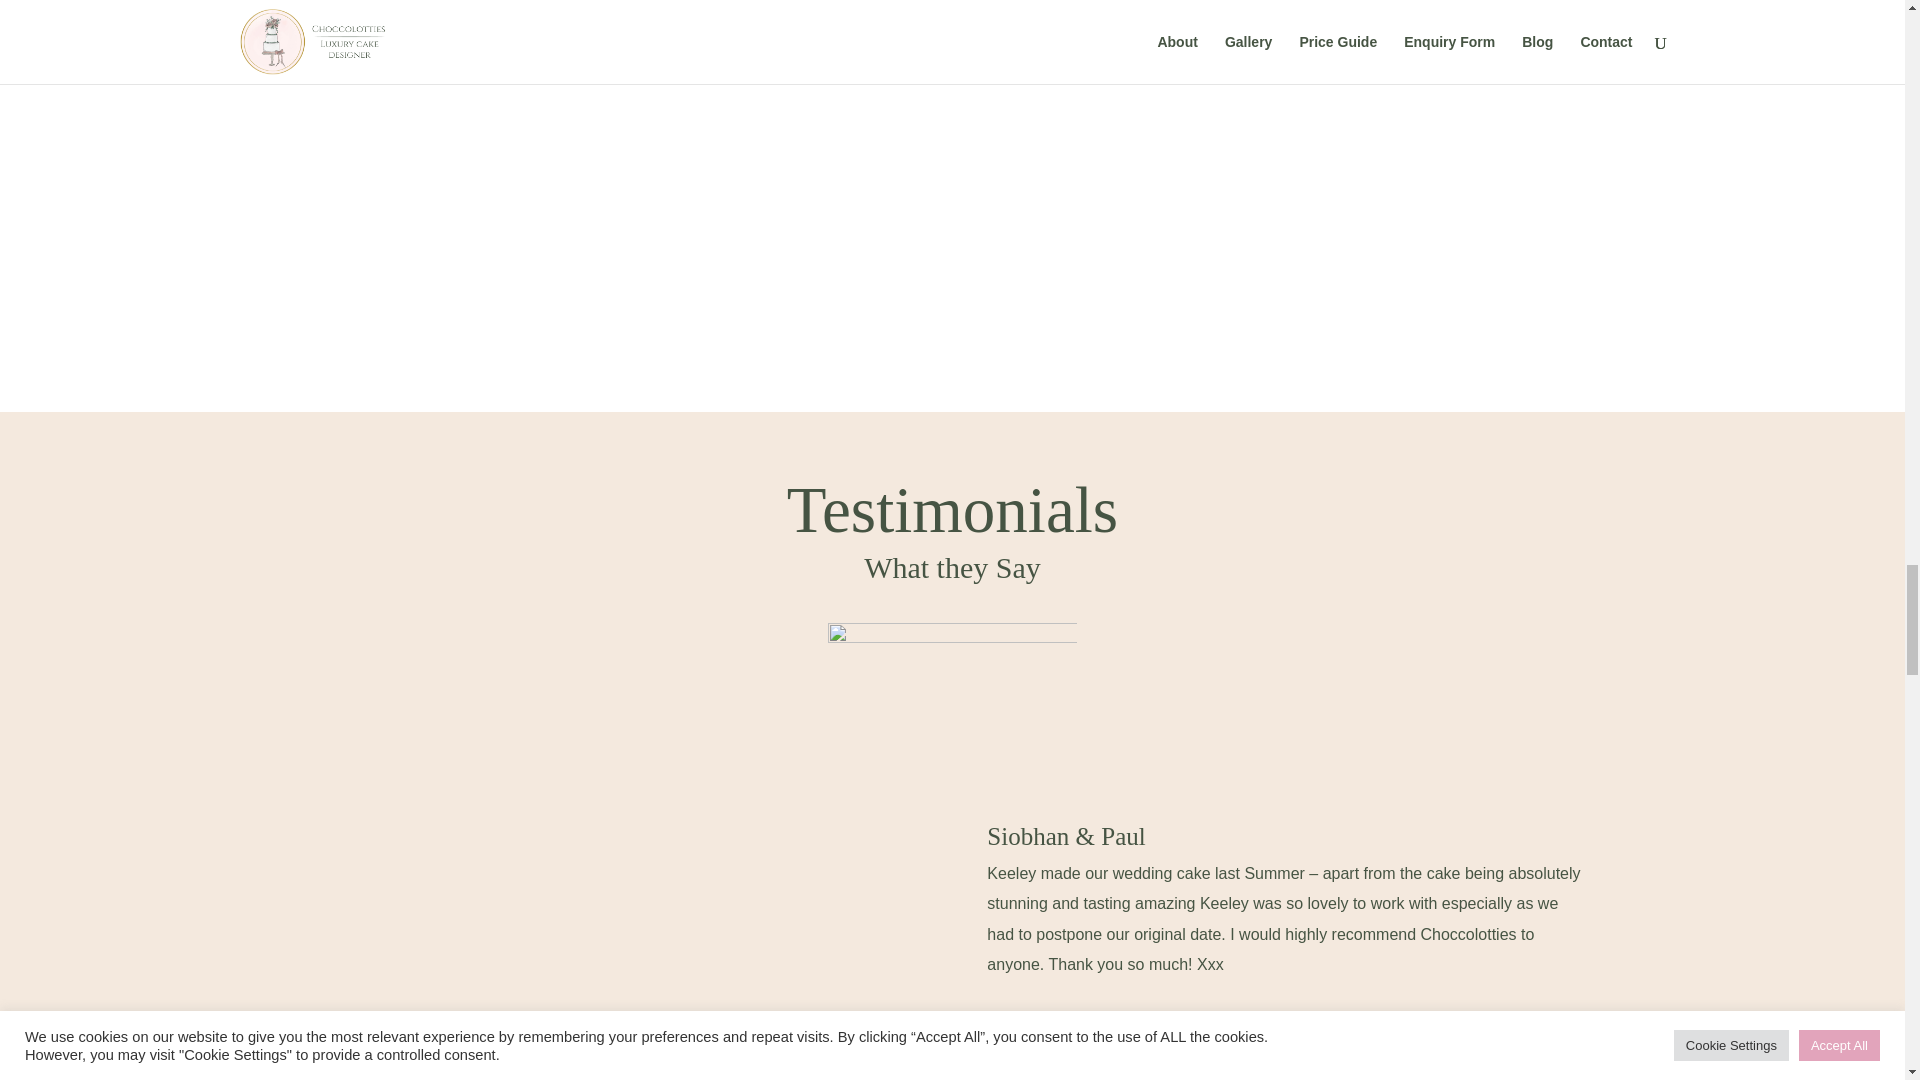 The image size is (1920, 1080). Describe the element at coordinates (952, 119) in the screenshot. I see `DFA54E63-E45D-4DC2-A02B-207D59BFCC2C` at that location.